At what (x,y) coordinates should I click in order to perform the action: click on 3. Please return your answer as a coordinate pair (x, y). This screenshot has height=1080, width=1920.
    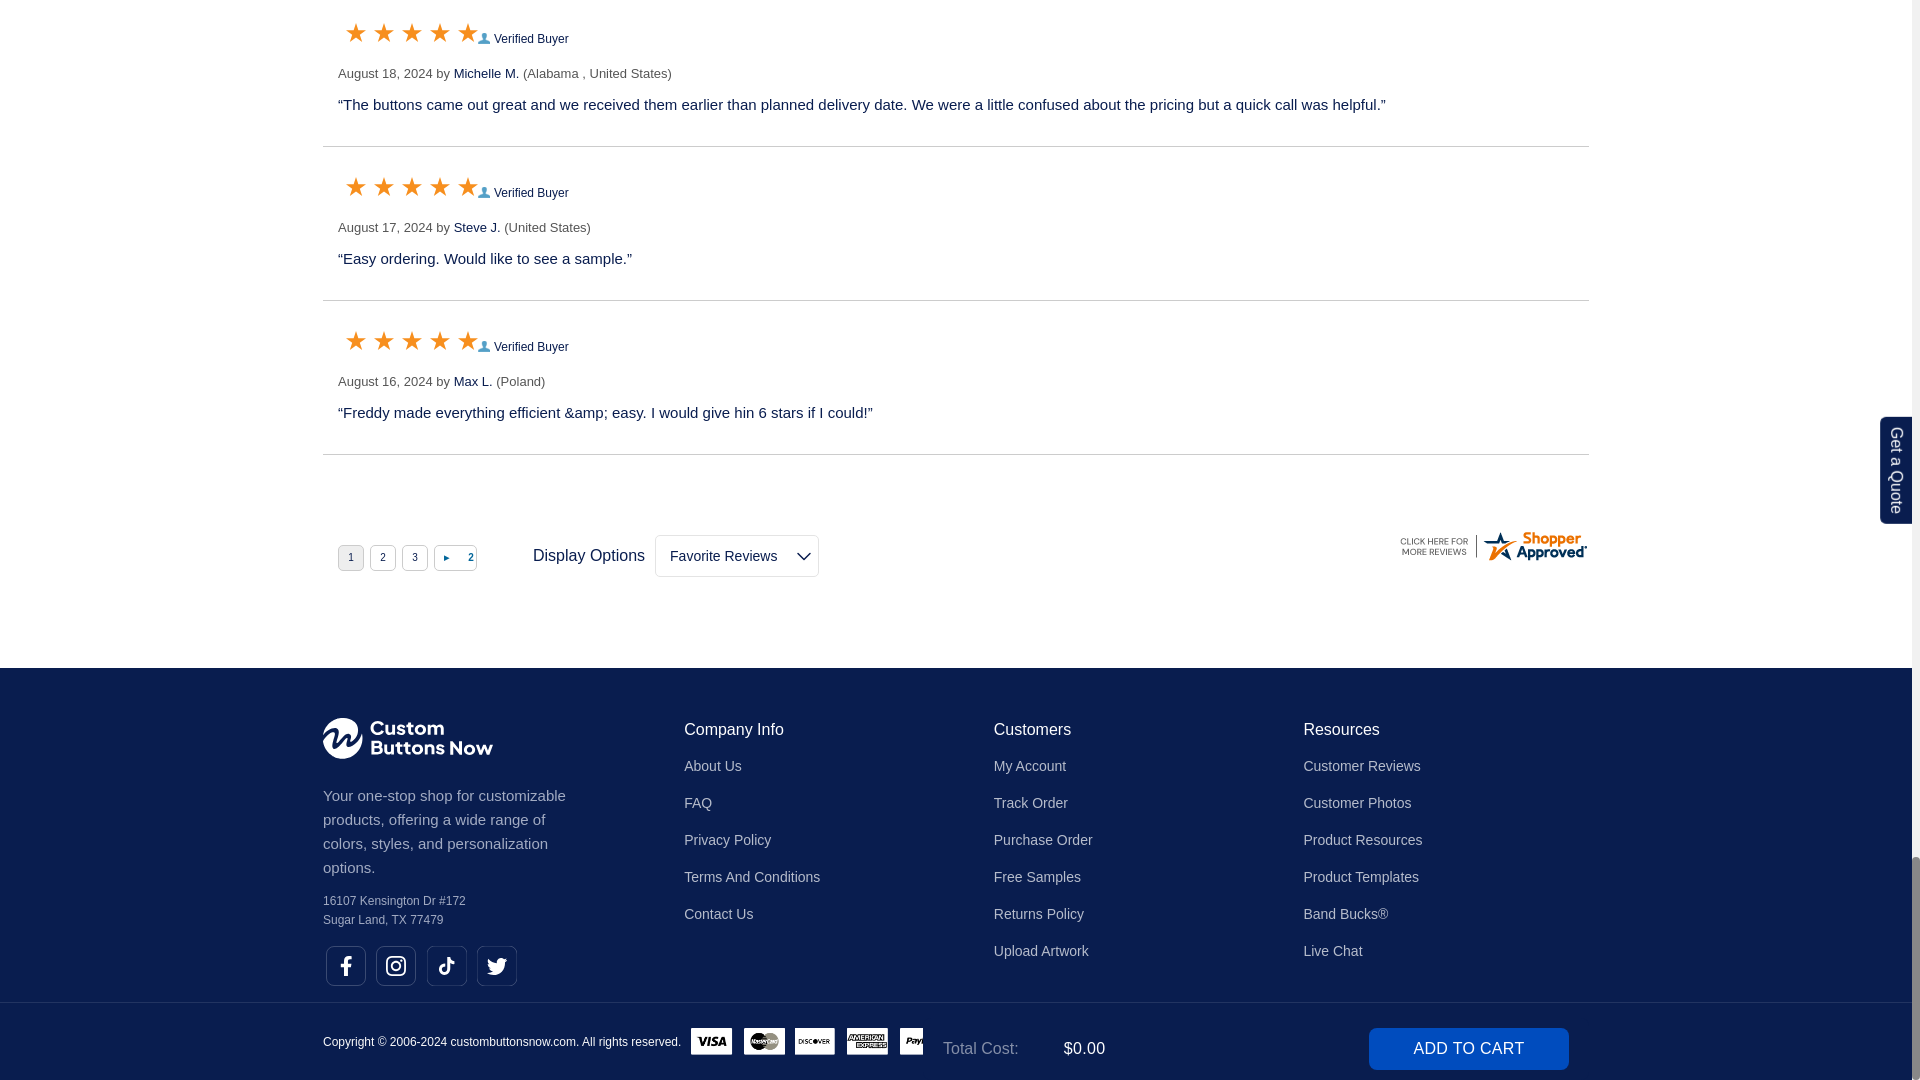
    Looking at the image, I should click on (414, 558).